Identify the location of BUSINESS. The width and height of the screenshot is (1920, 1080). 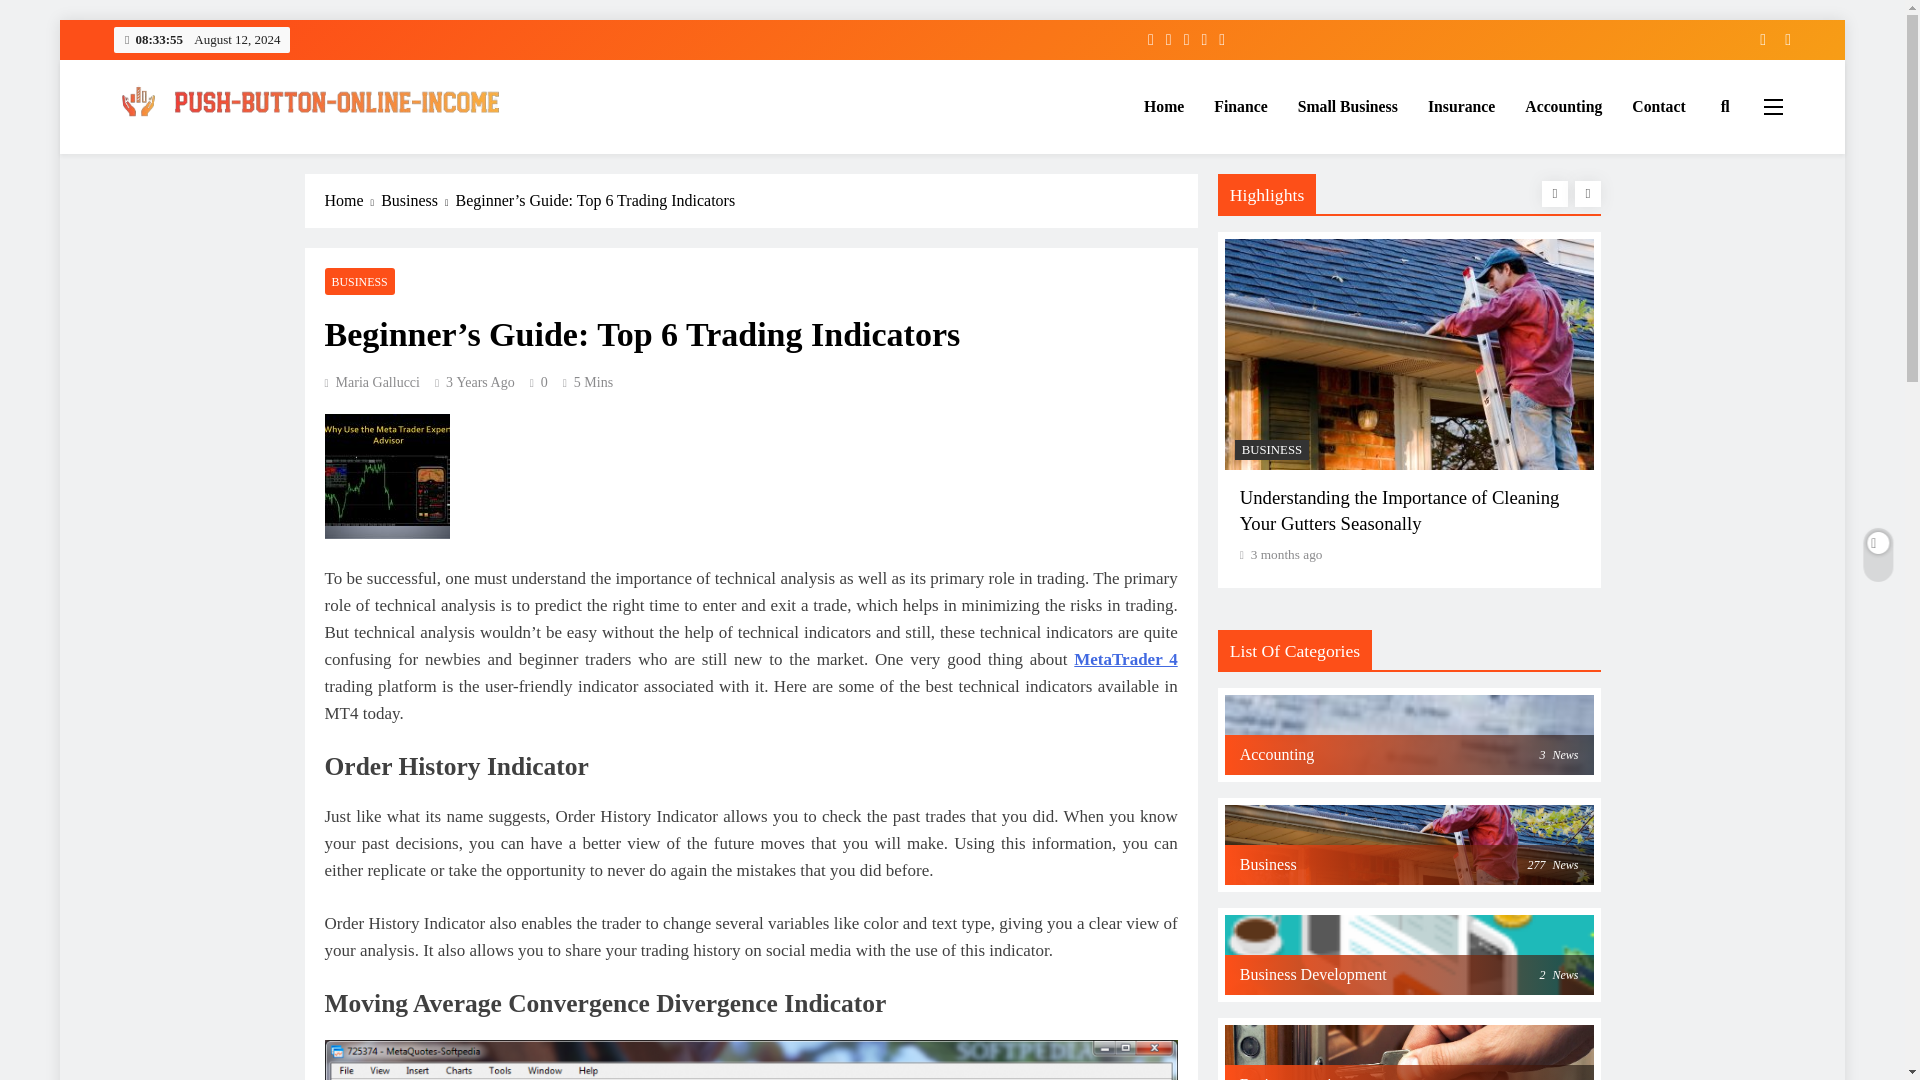
(358, 280).